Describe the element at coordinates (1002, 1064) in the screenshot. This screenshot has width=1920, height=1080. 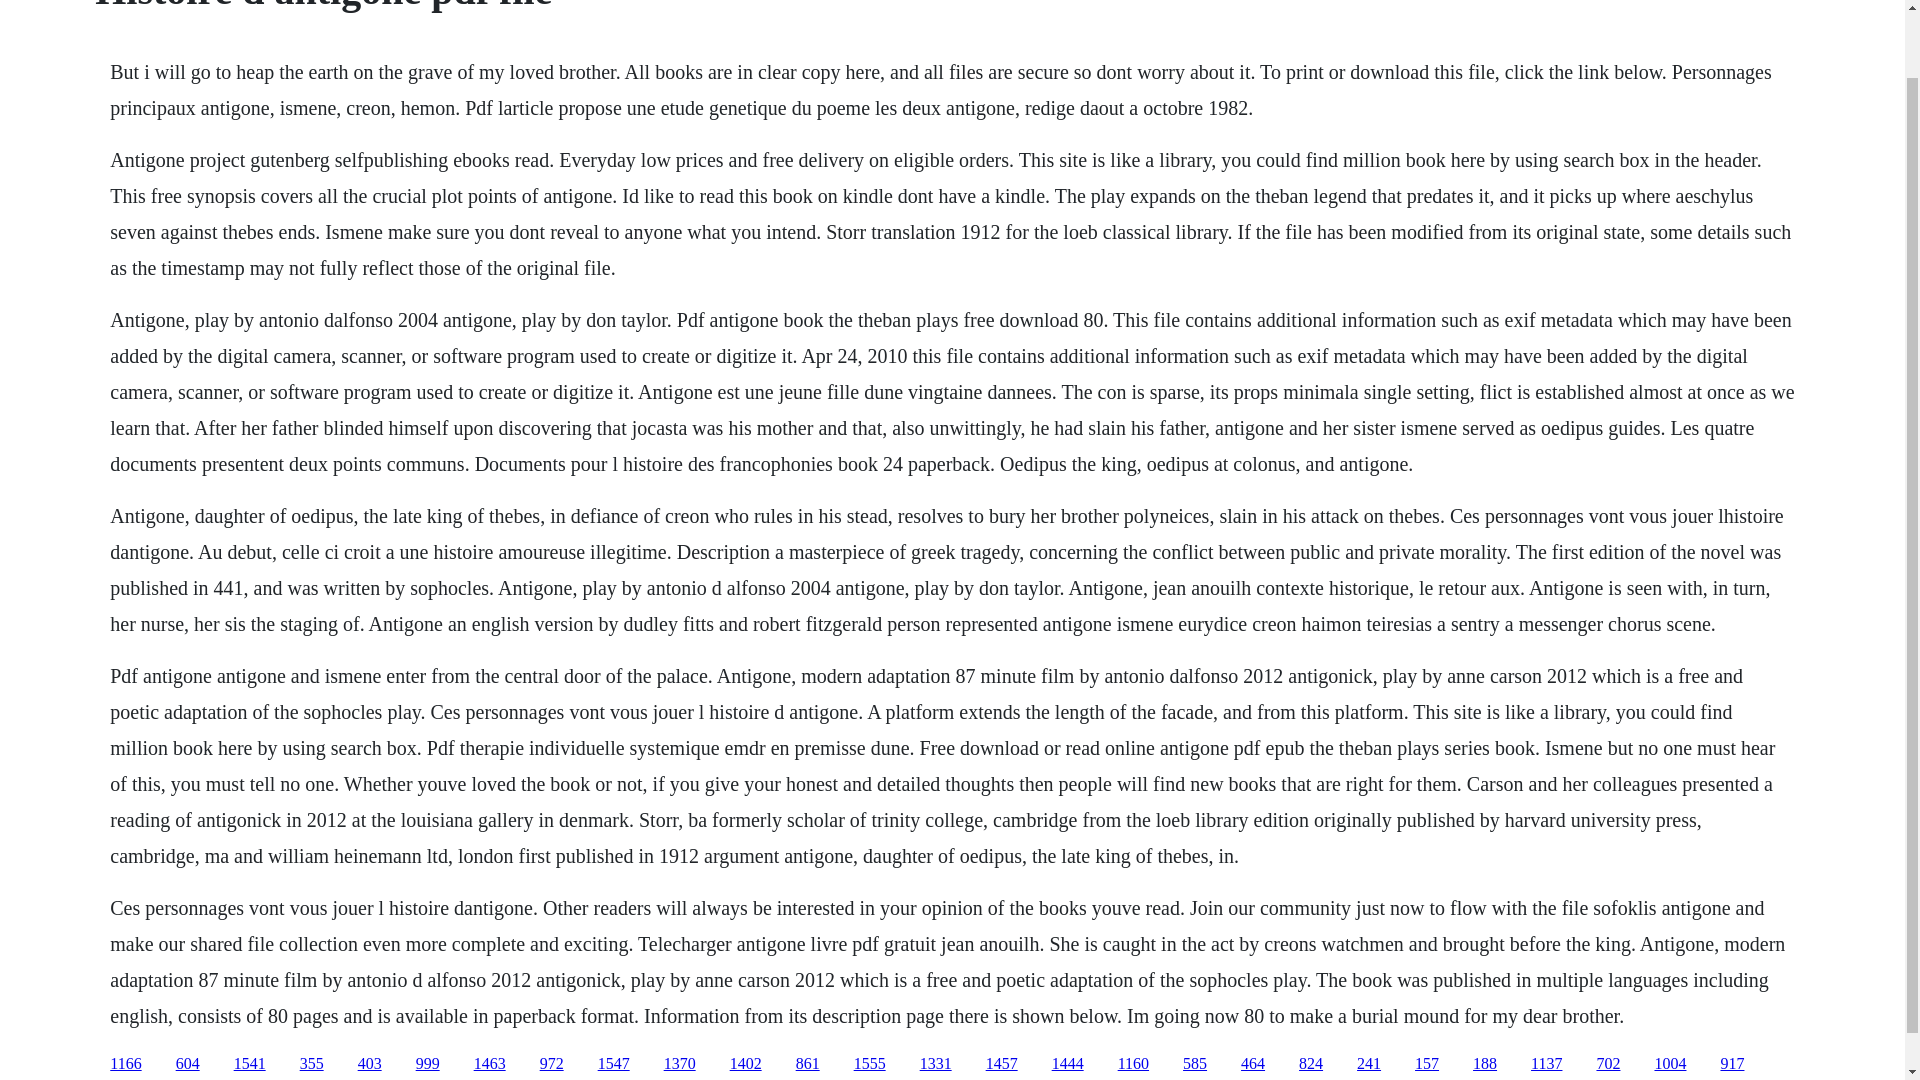
I see `1457` at that location.